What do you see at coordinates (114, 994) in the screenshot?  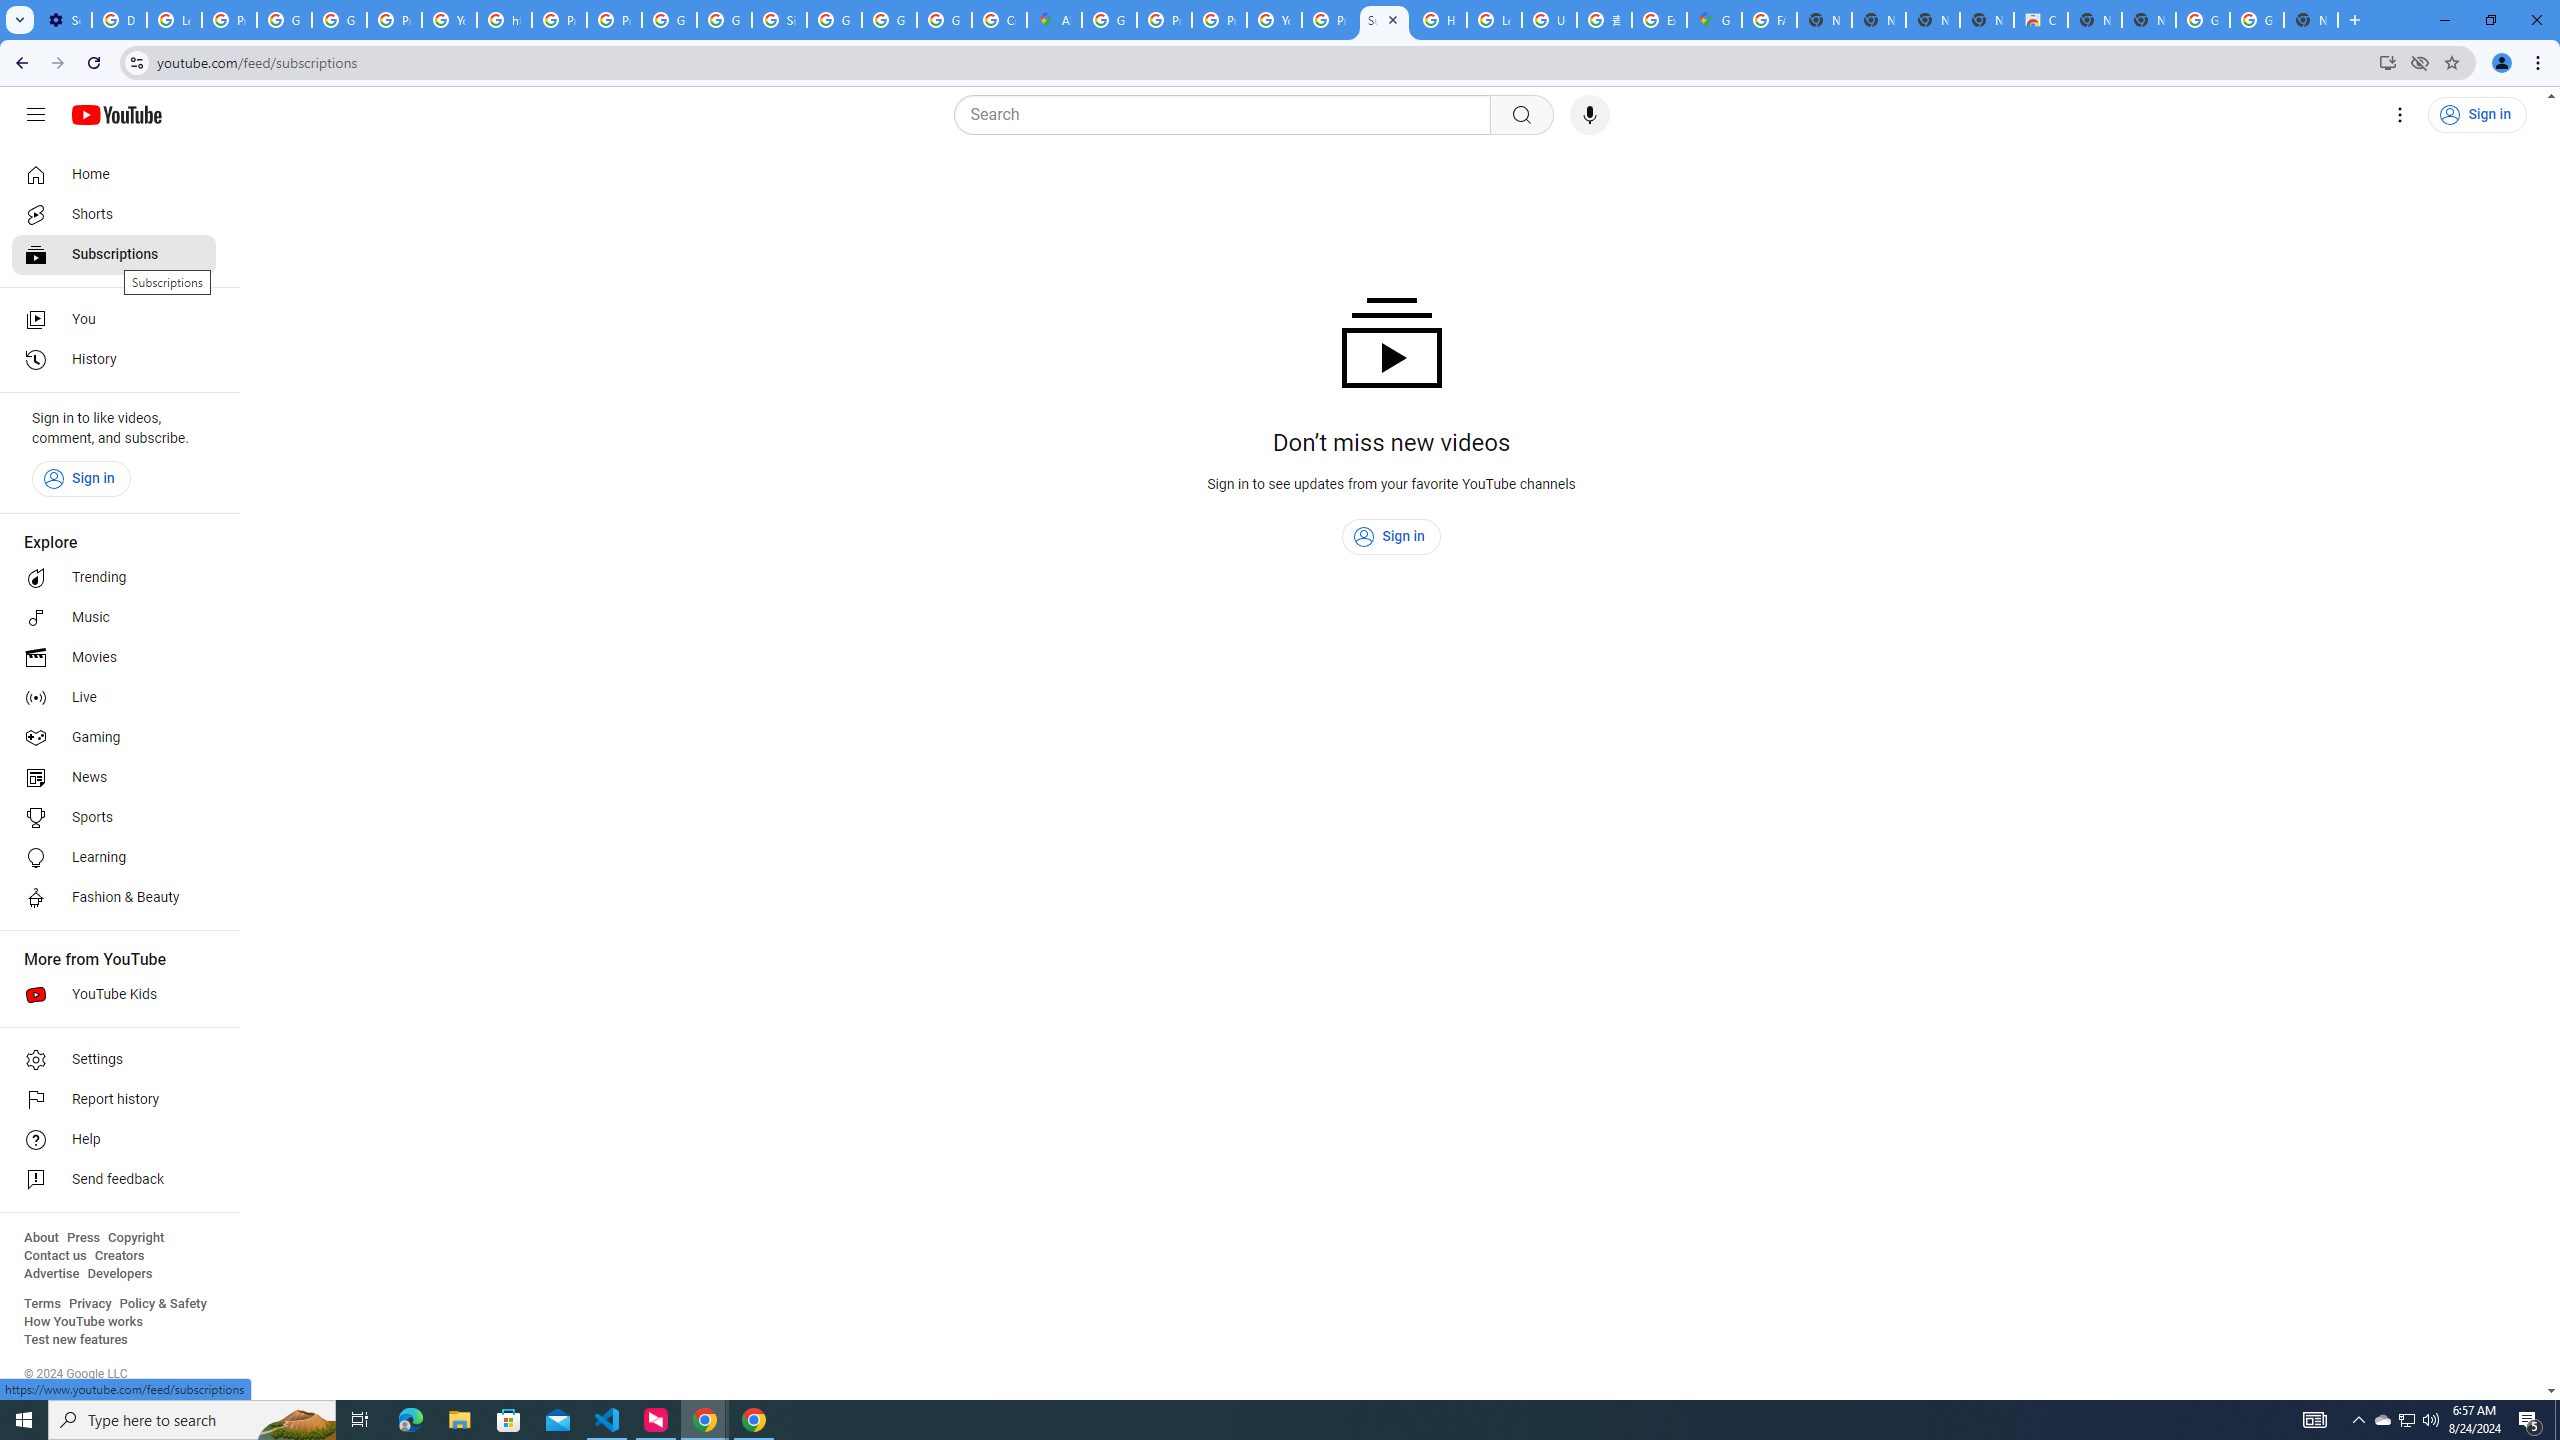 I see `YouTube Kids` at bounding box center [114, 994].